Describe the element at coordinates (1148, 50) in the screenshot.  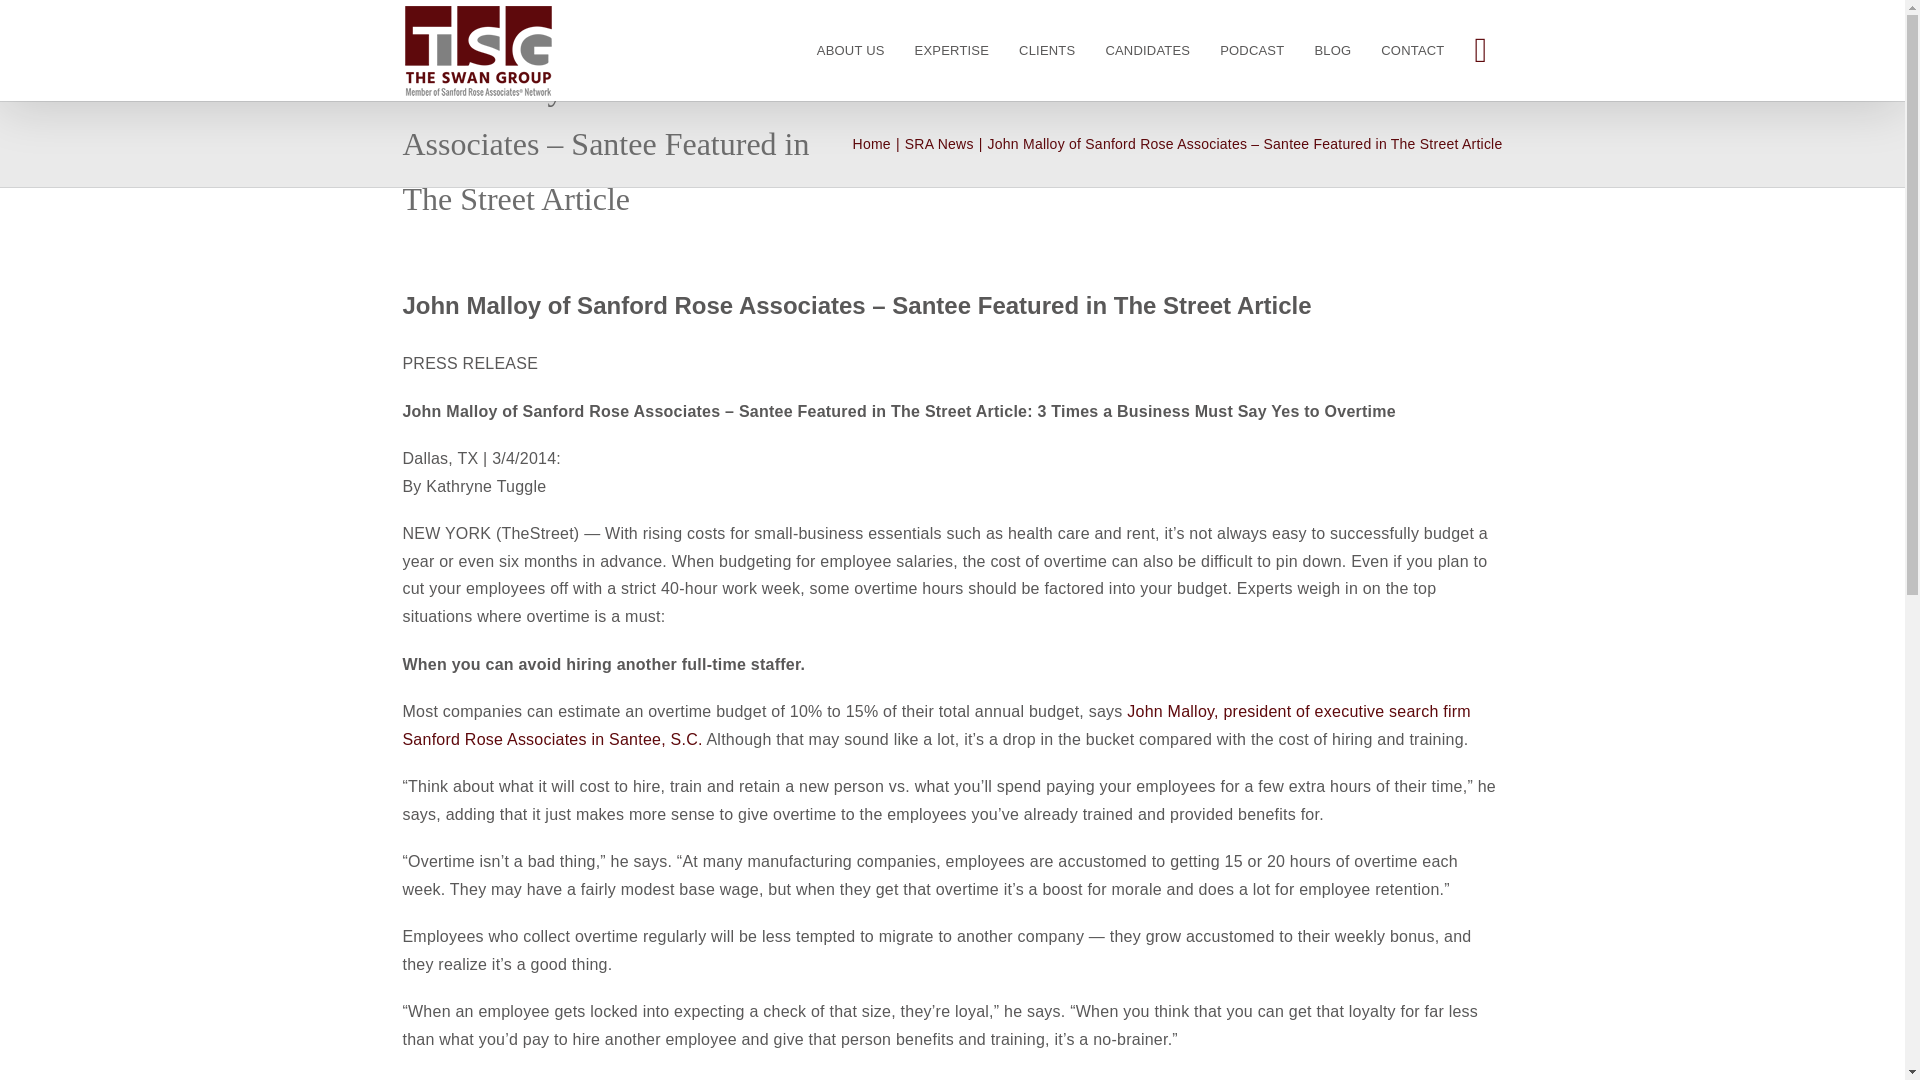
I see `CANDIDATES` at that location.